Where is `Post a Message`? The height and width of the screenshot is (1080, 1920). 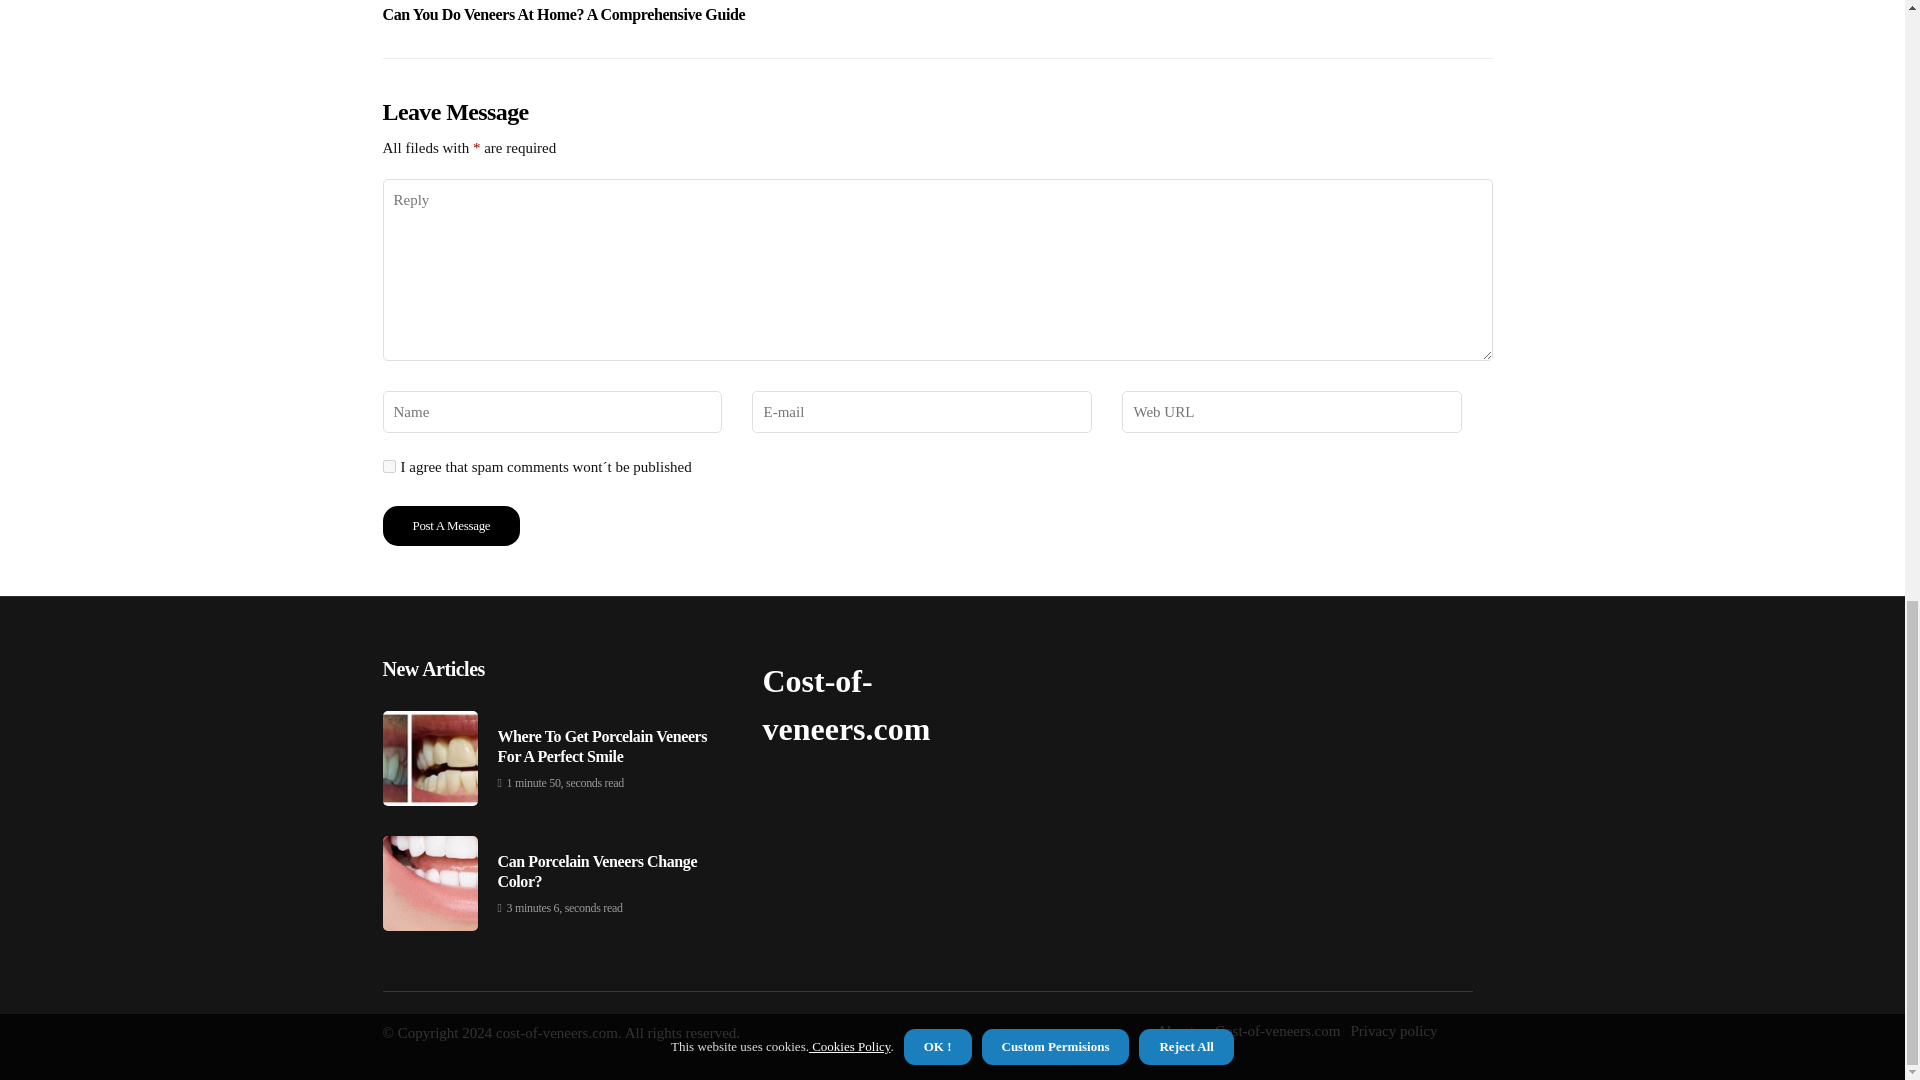 Post a Message is located at coordinates (451, 526).